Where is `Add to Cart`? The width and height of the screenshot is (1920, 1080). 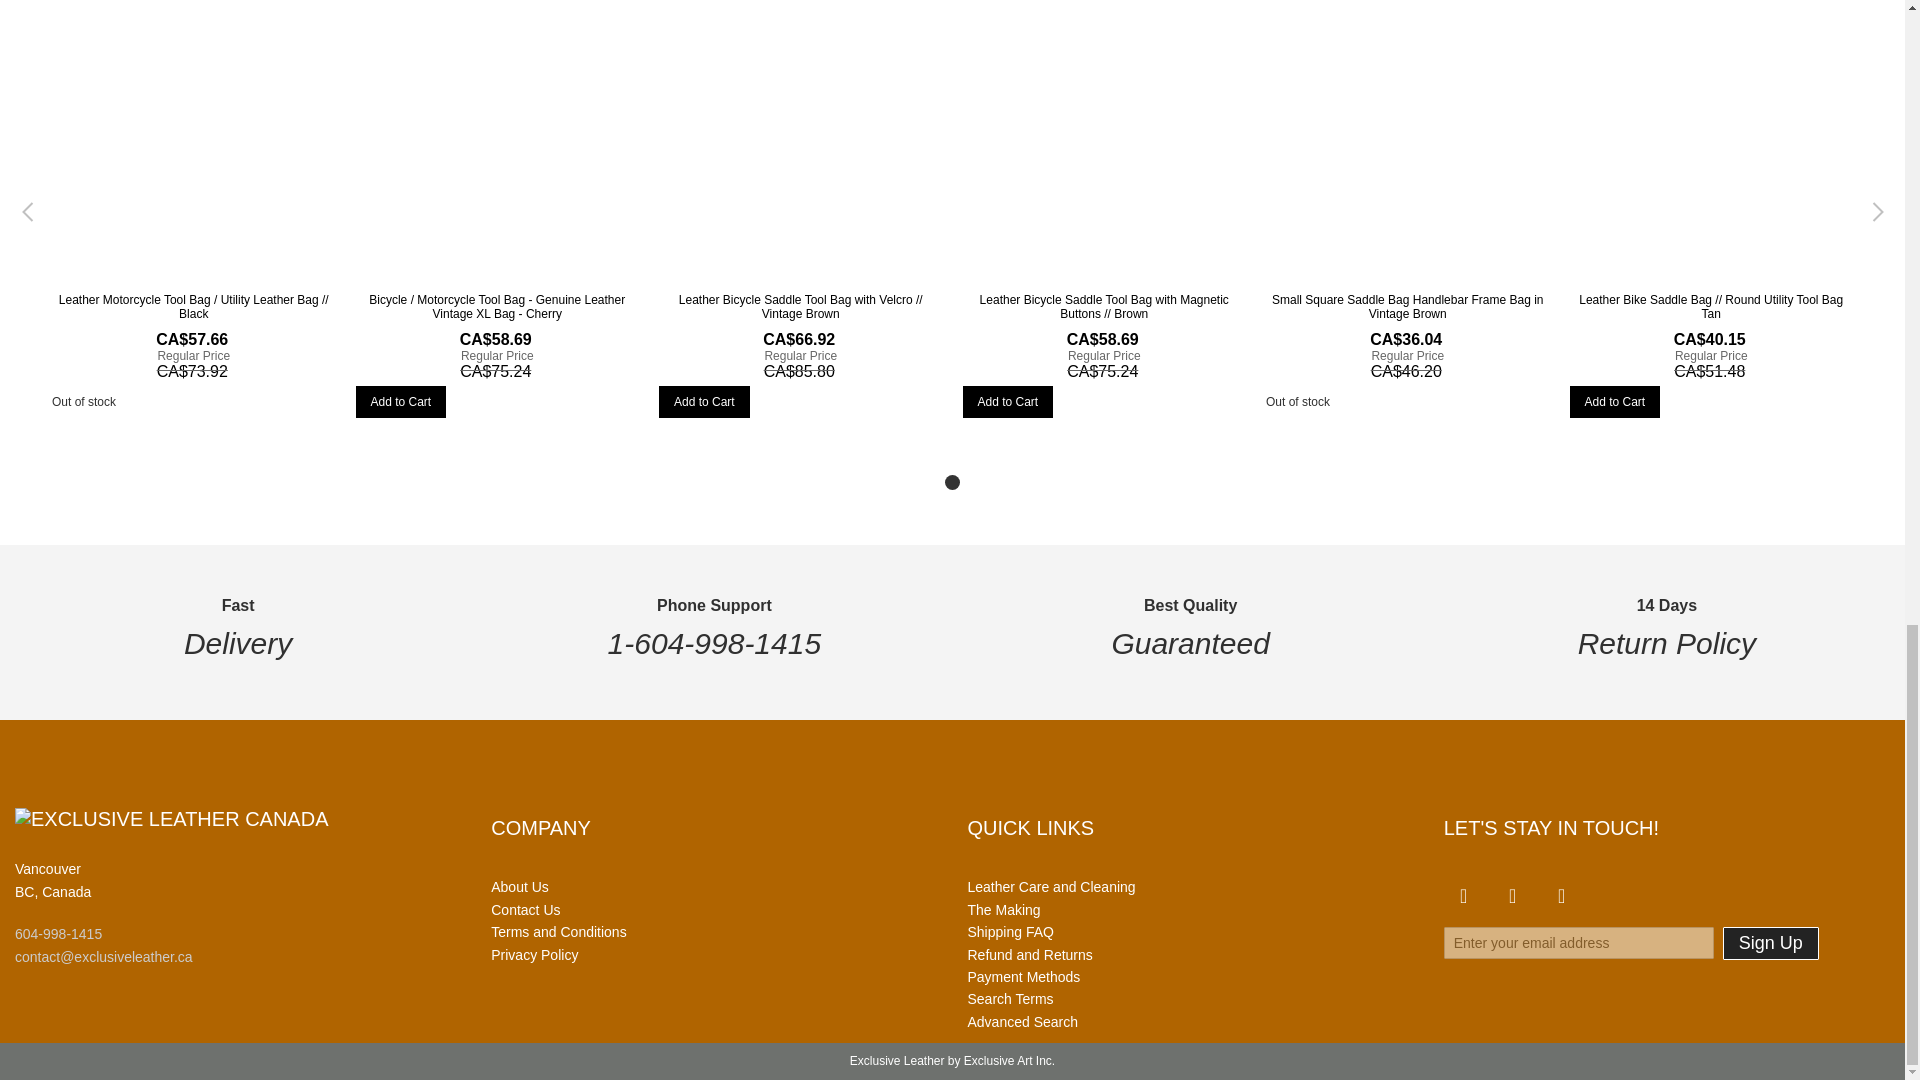 Add to Cart is located at coordinates (1615, 401).